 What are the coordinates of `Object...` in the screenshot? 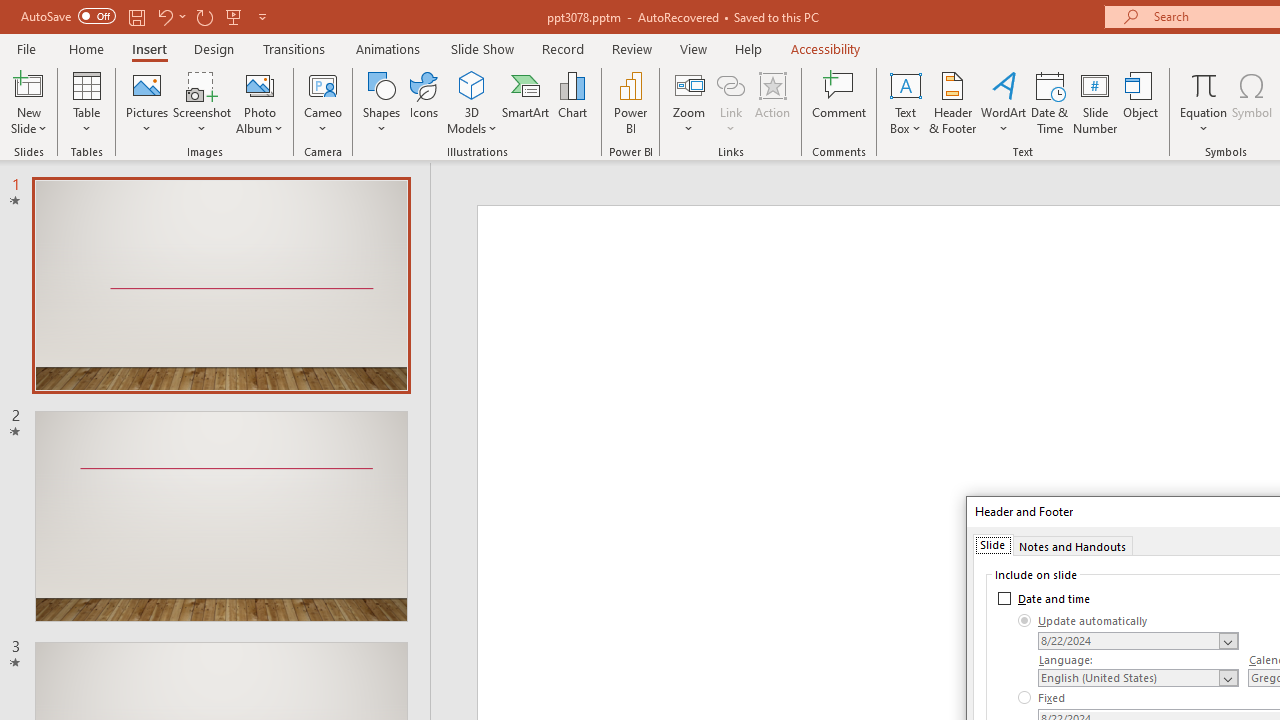 It's located at (1141, 102).